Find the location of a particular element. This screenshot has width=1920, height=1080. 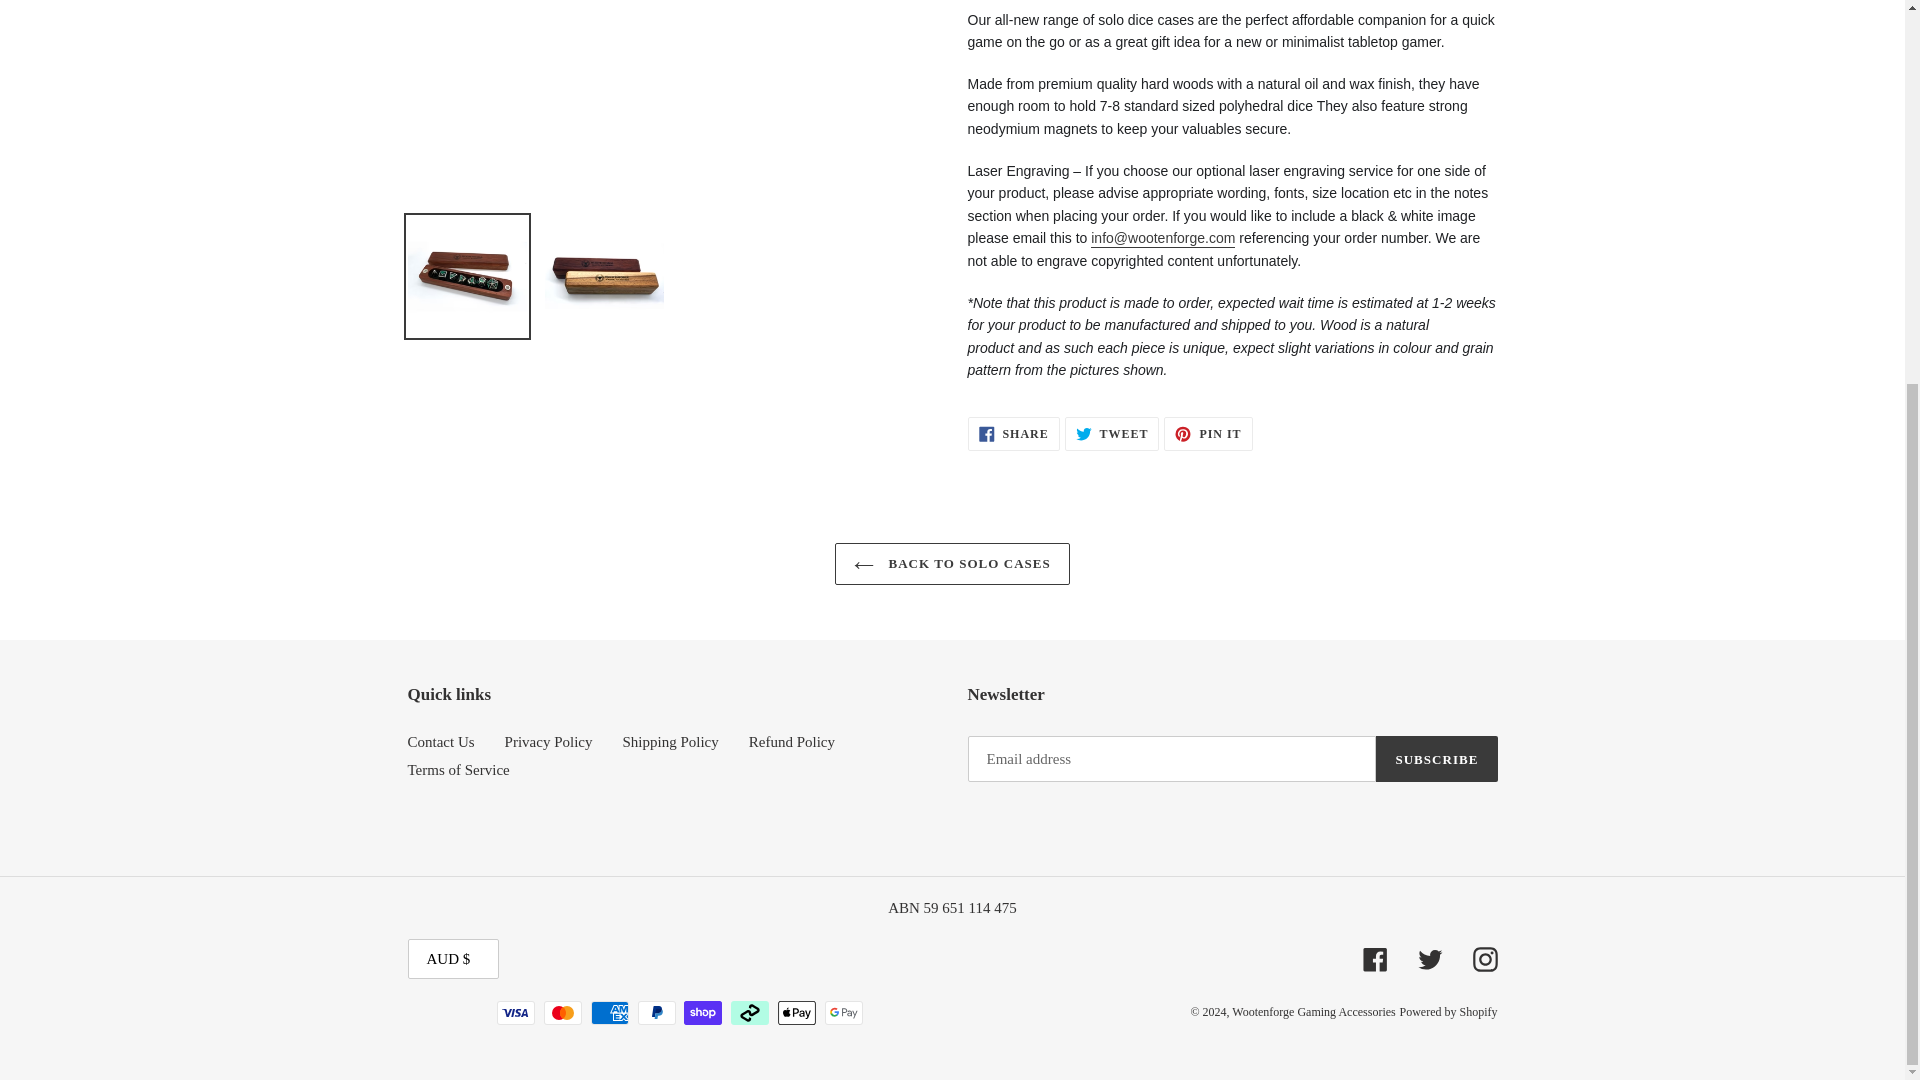

Terms of Service is located at coordinates (1013, 434).